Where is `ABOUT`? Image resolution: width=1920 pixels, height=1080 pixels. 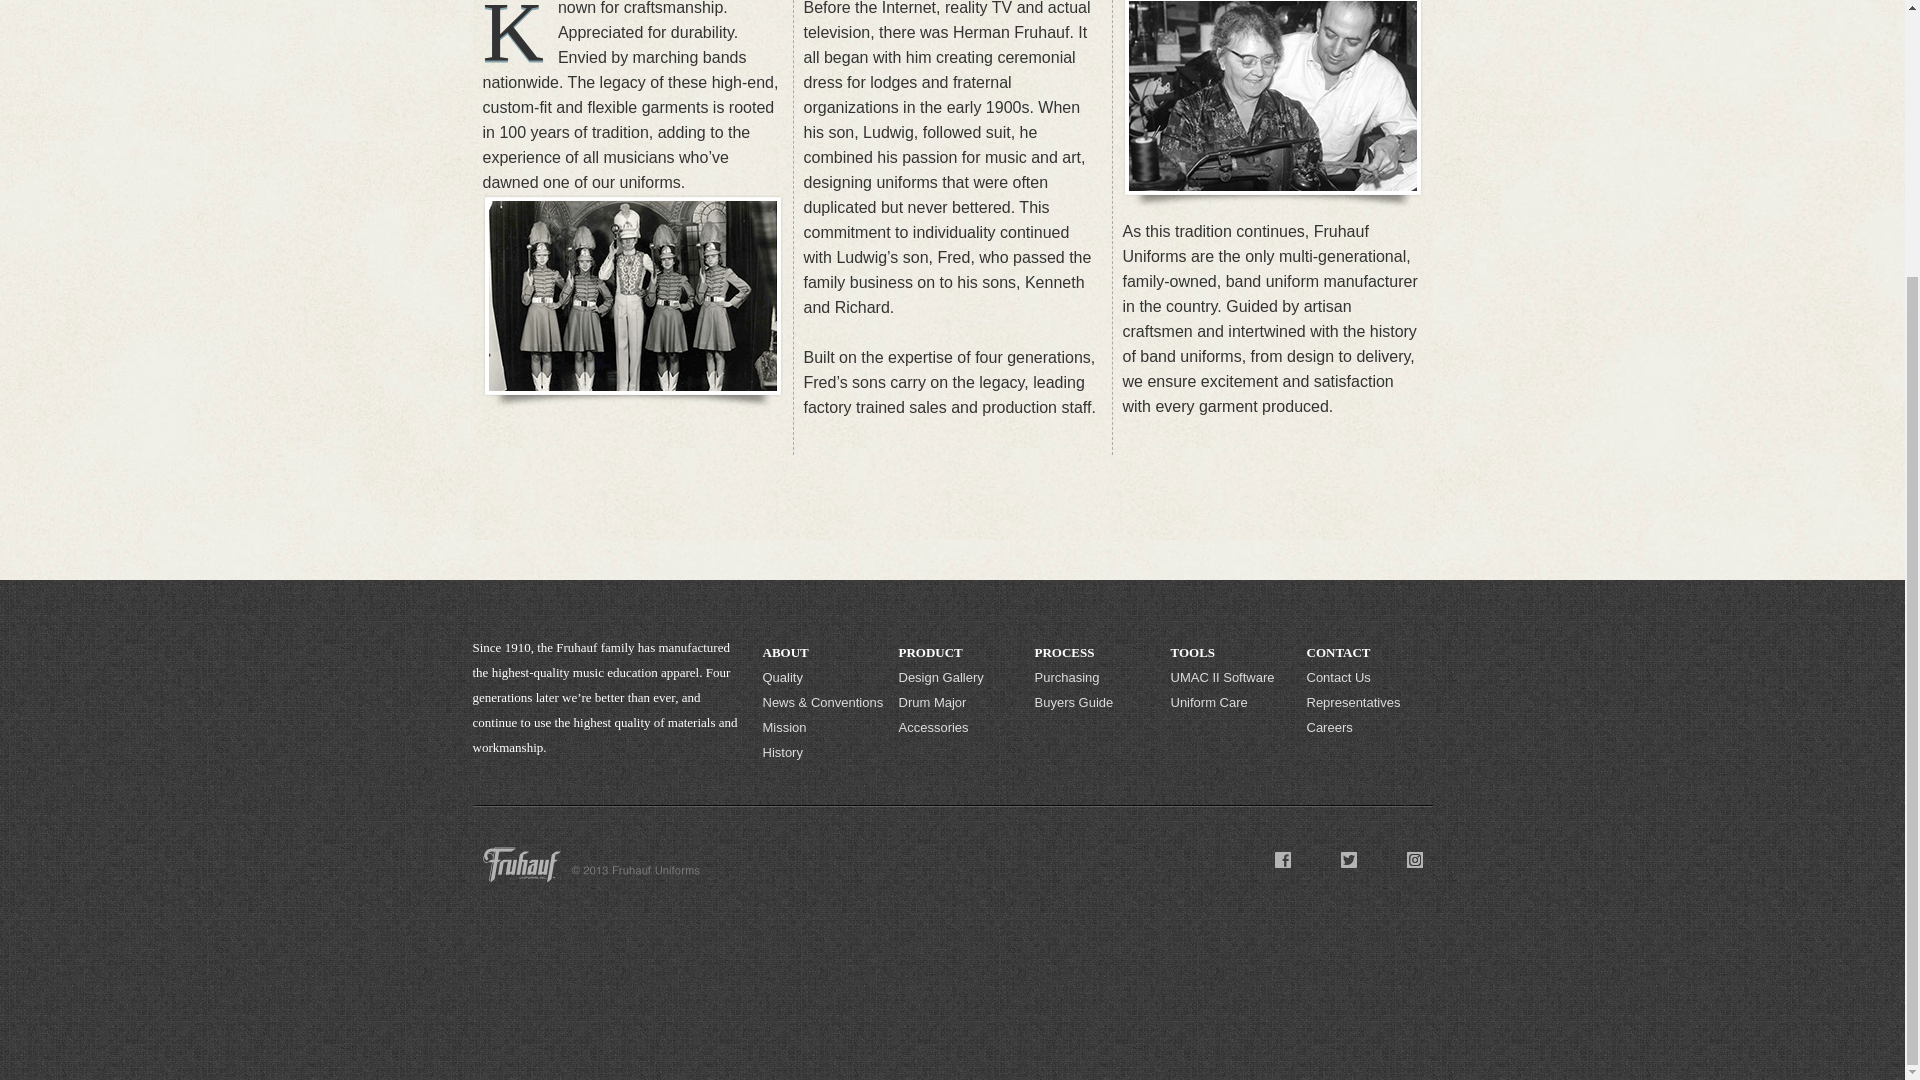
ABOUT is located at coordinates (824, 652).